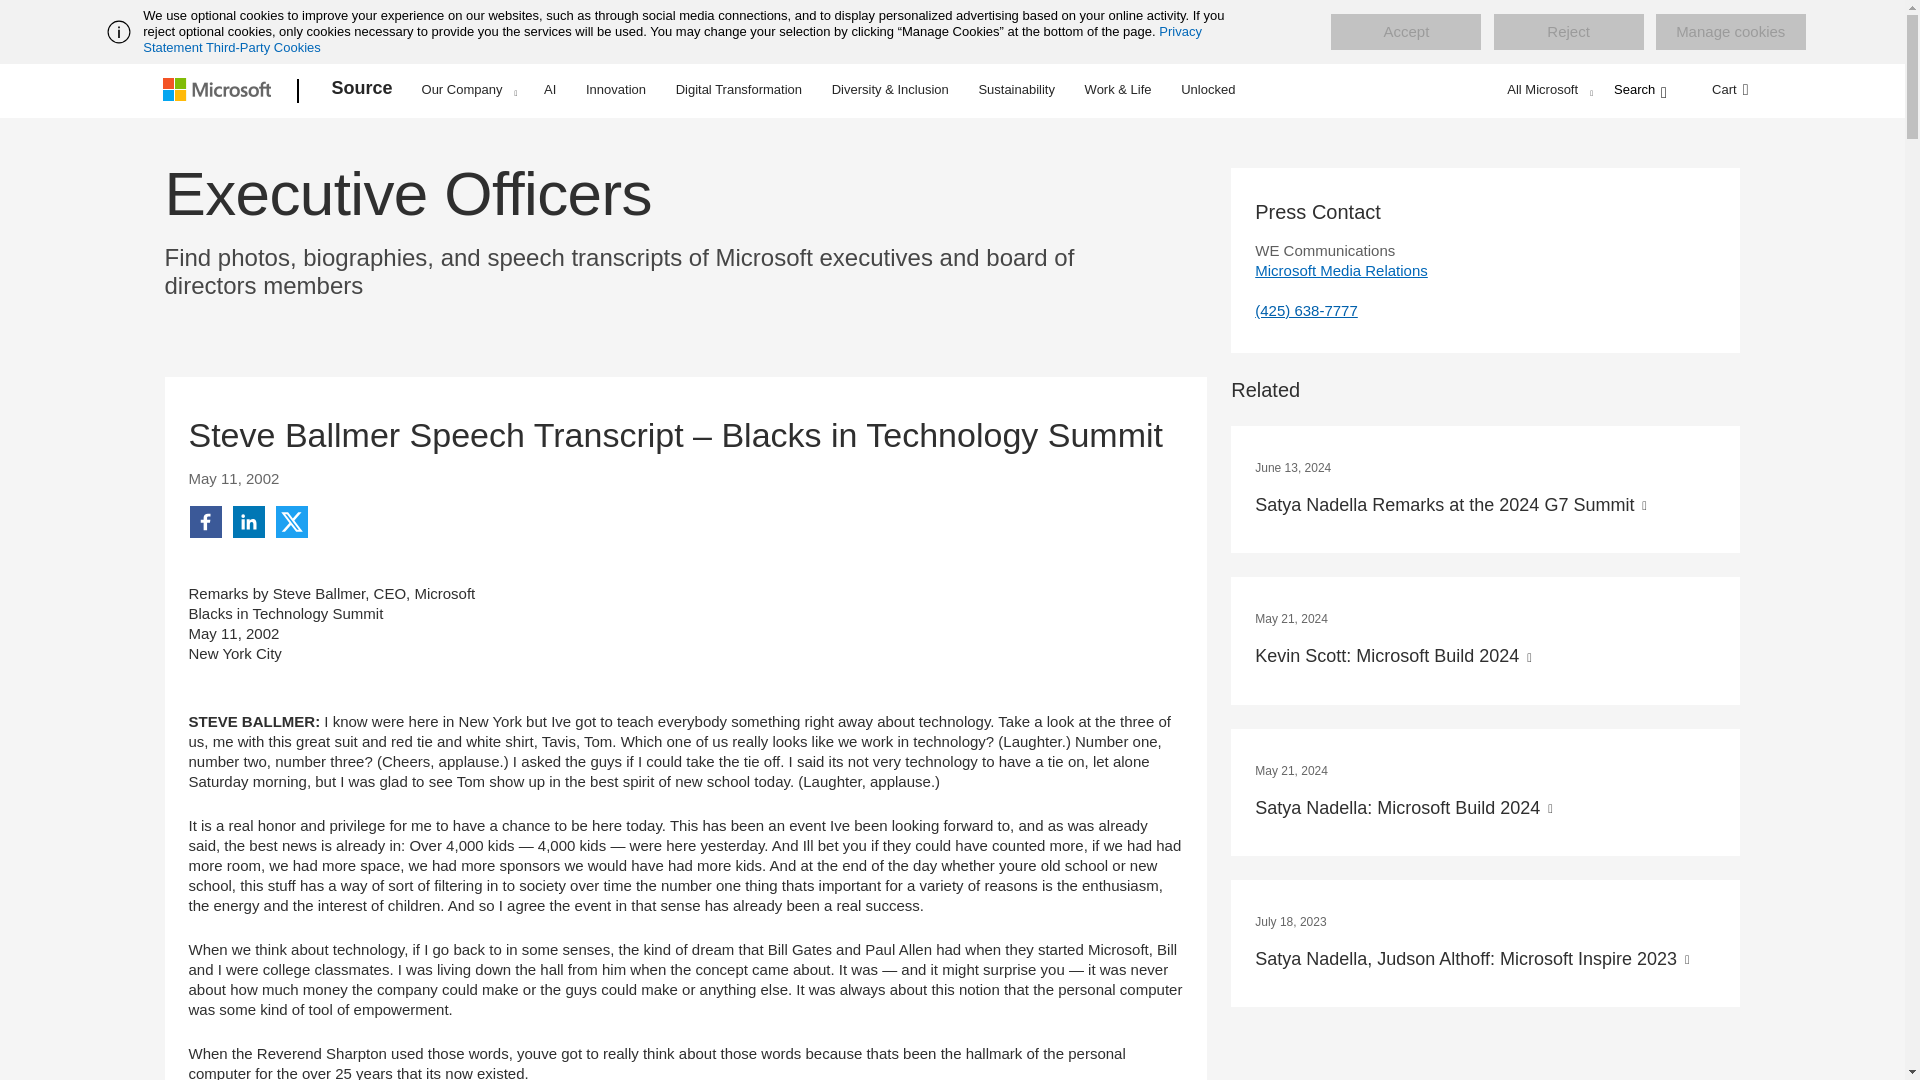  Describe the element at coordinates (1547, 89) in the screenshot. I see `All Microsoft` at that location.